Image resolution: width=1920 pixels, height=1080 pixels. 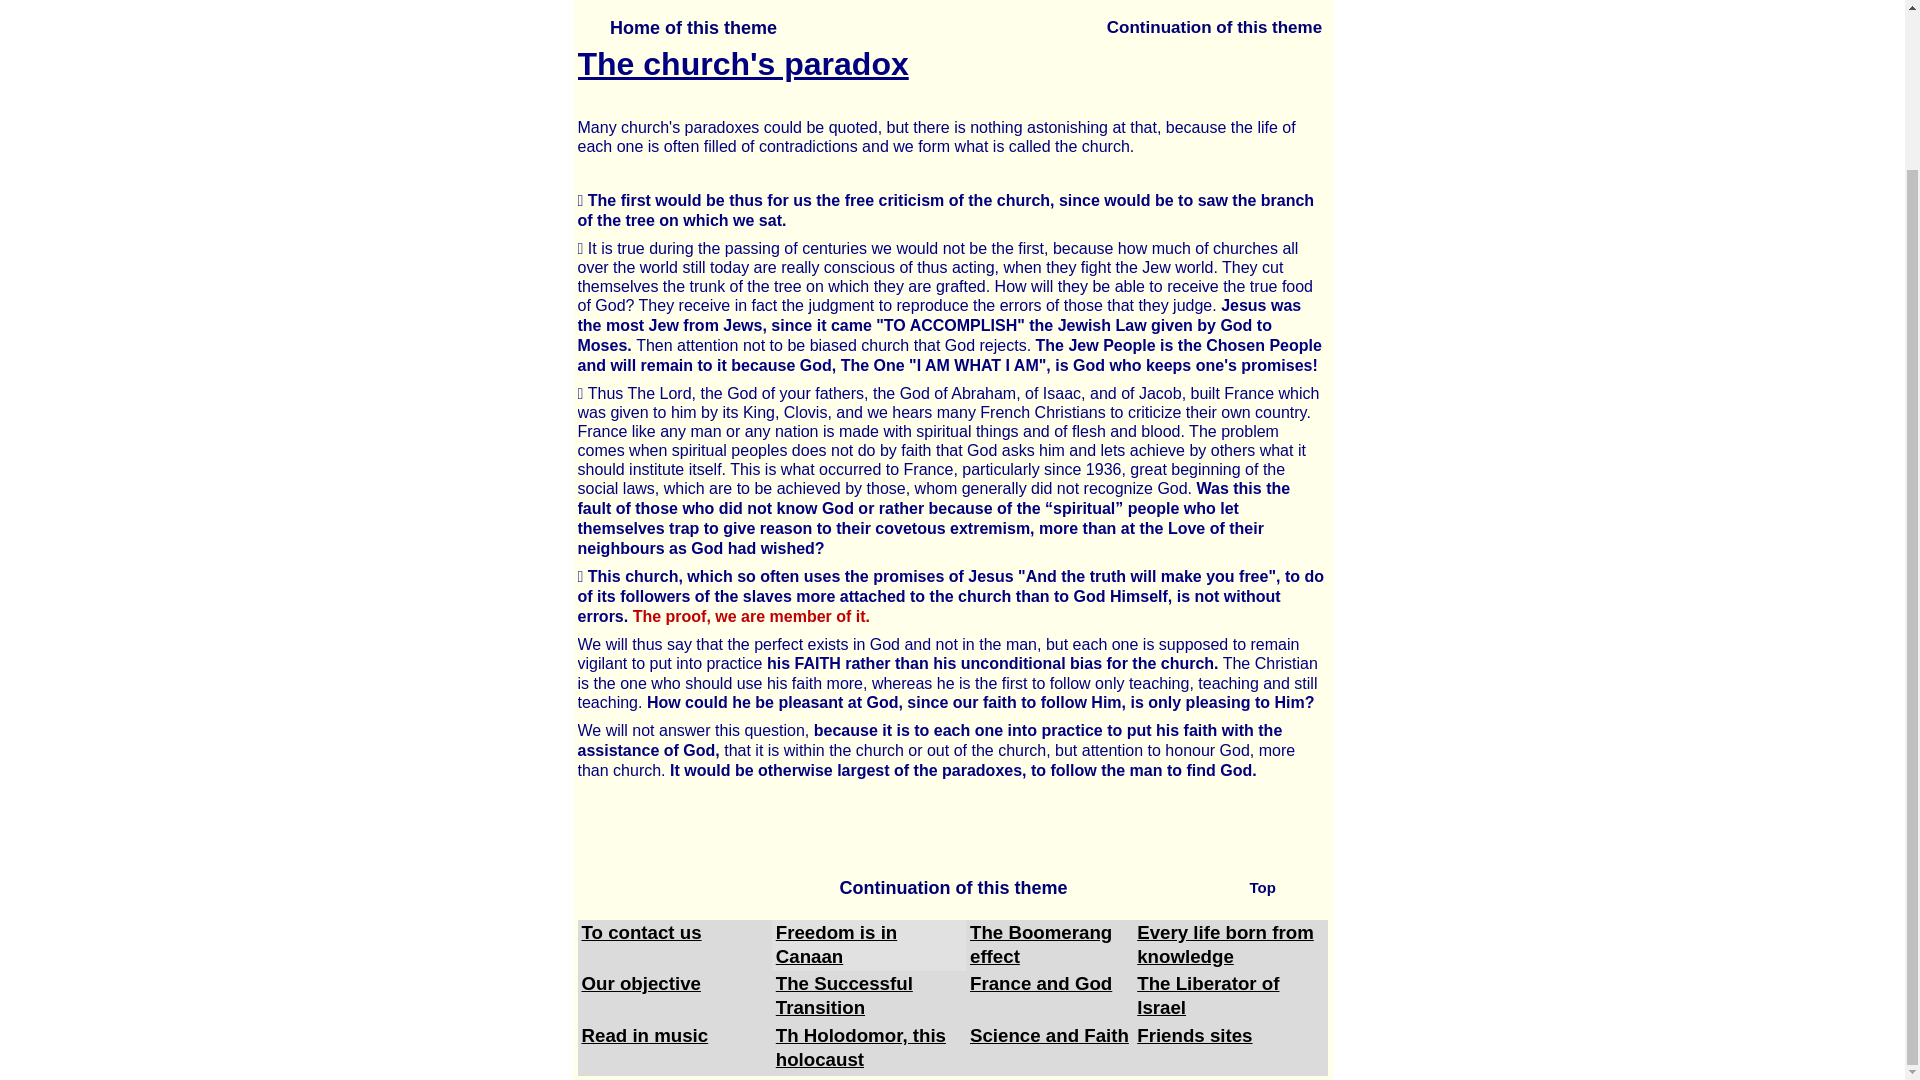 I want to click on Continuation of this theme, so click(x=952, y=887).